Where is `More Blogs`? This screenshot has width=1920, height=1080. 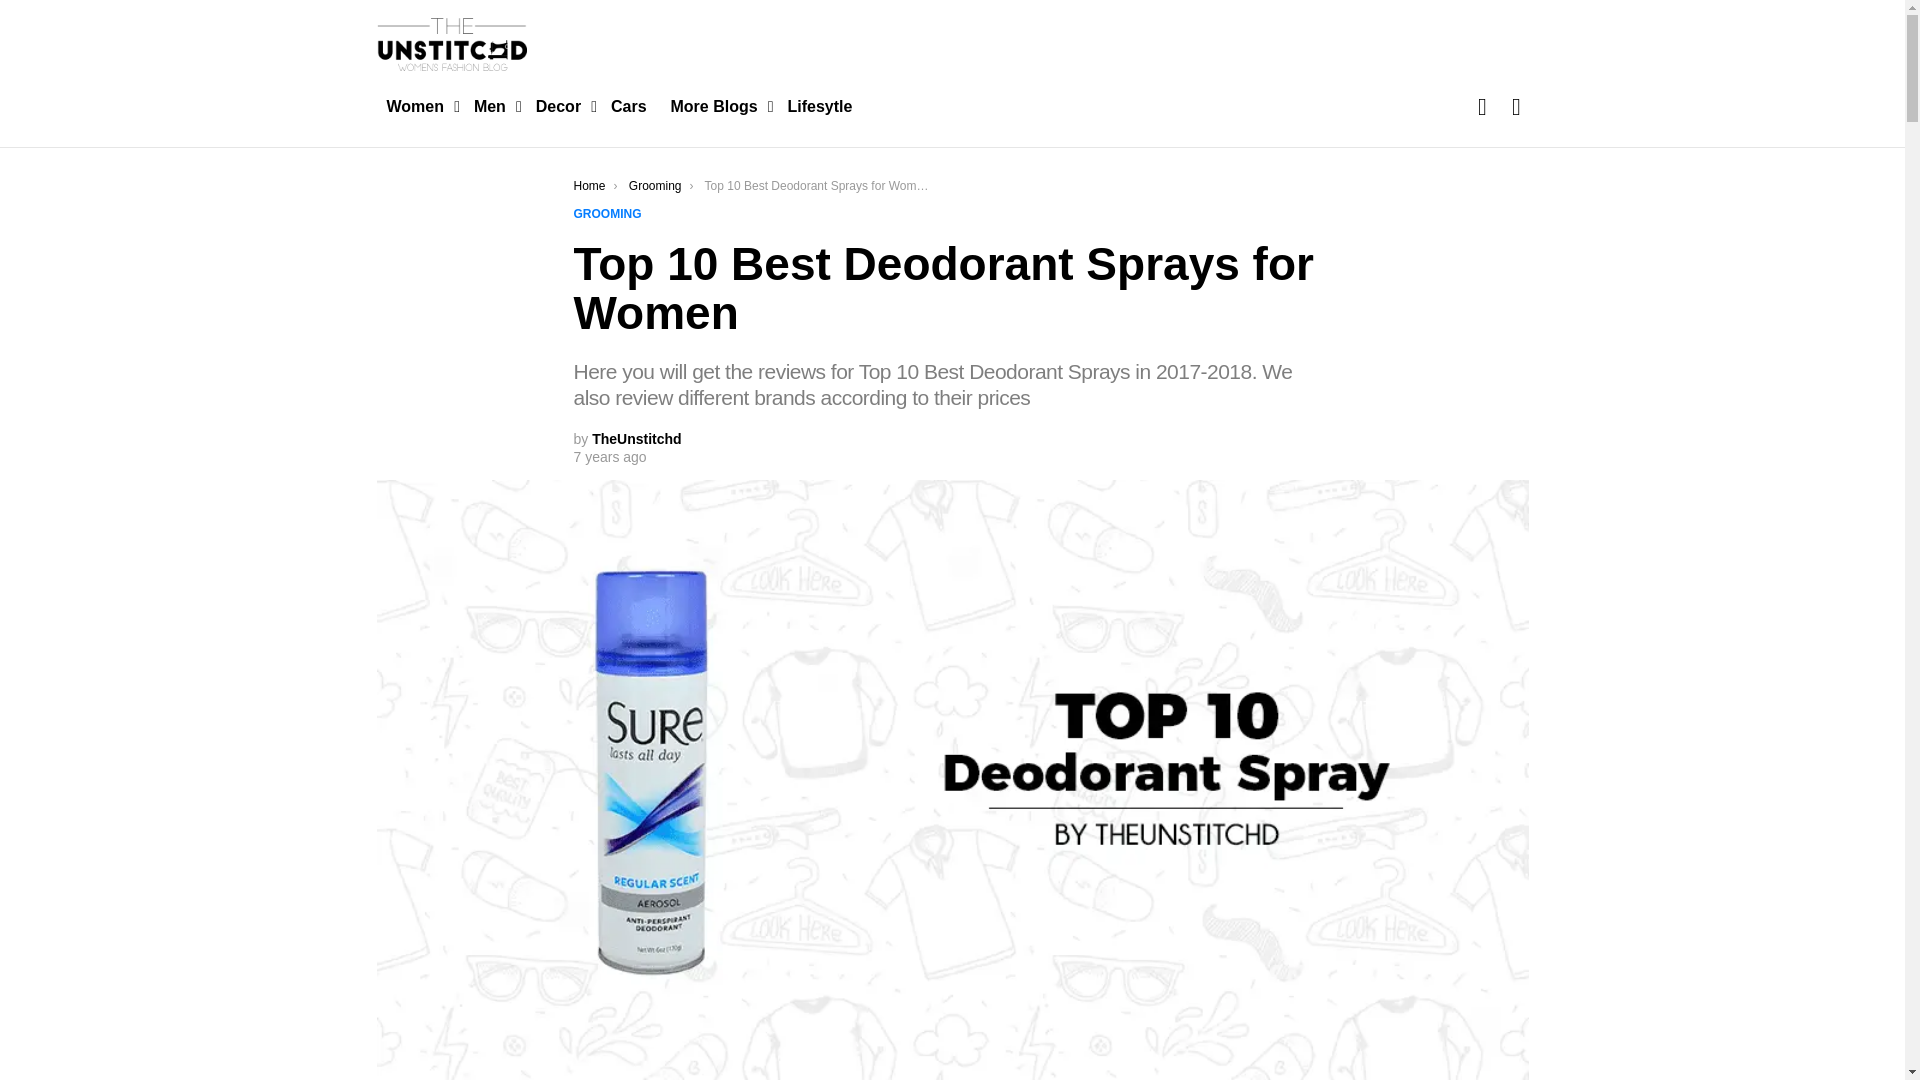 More Blogs is located at coordinates (716, 106).